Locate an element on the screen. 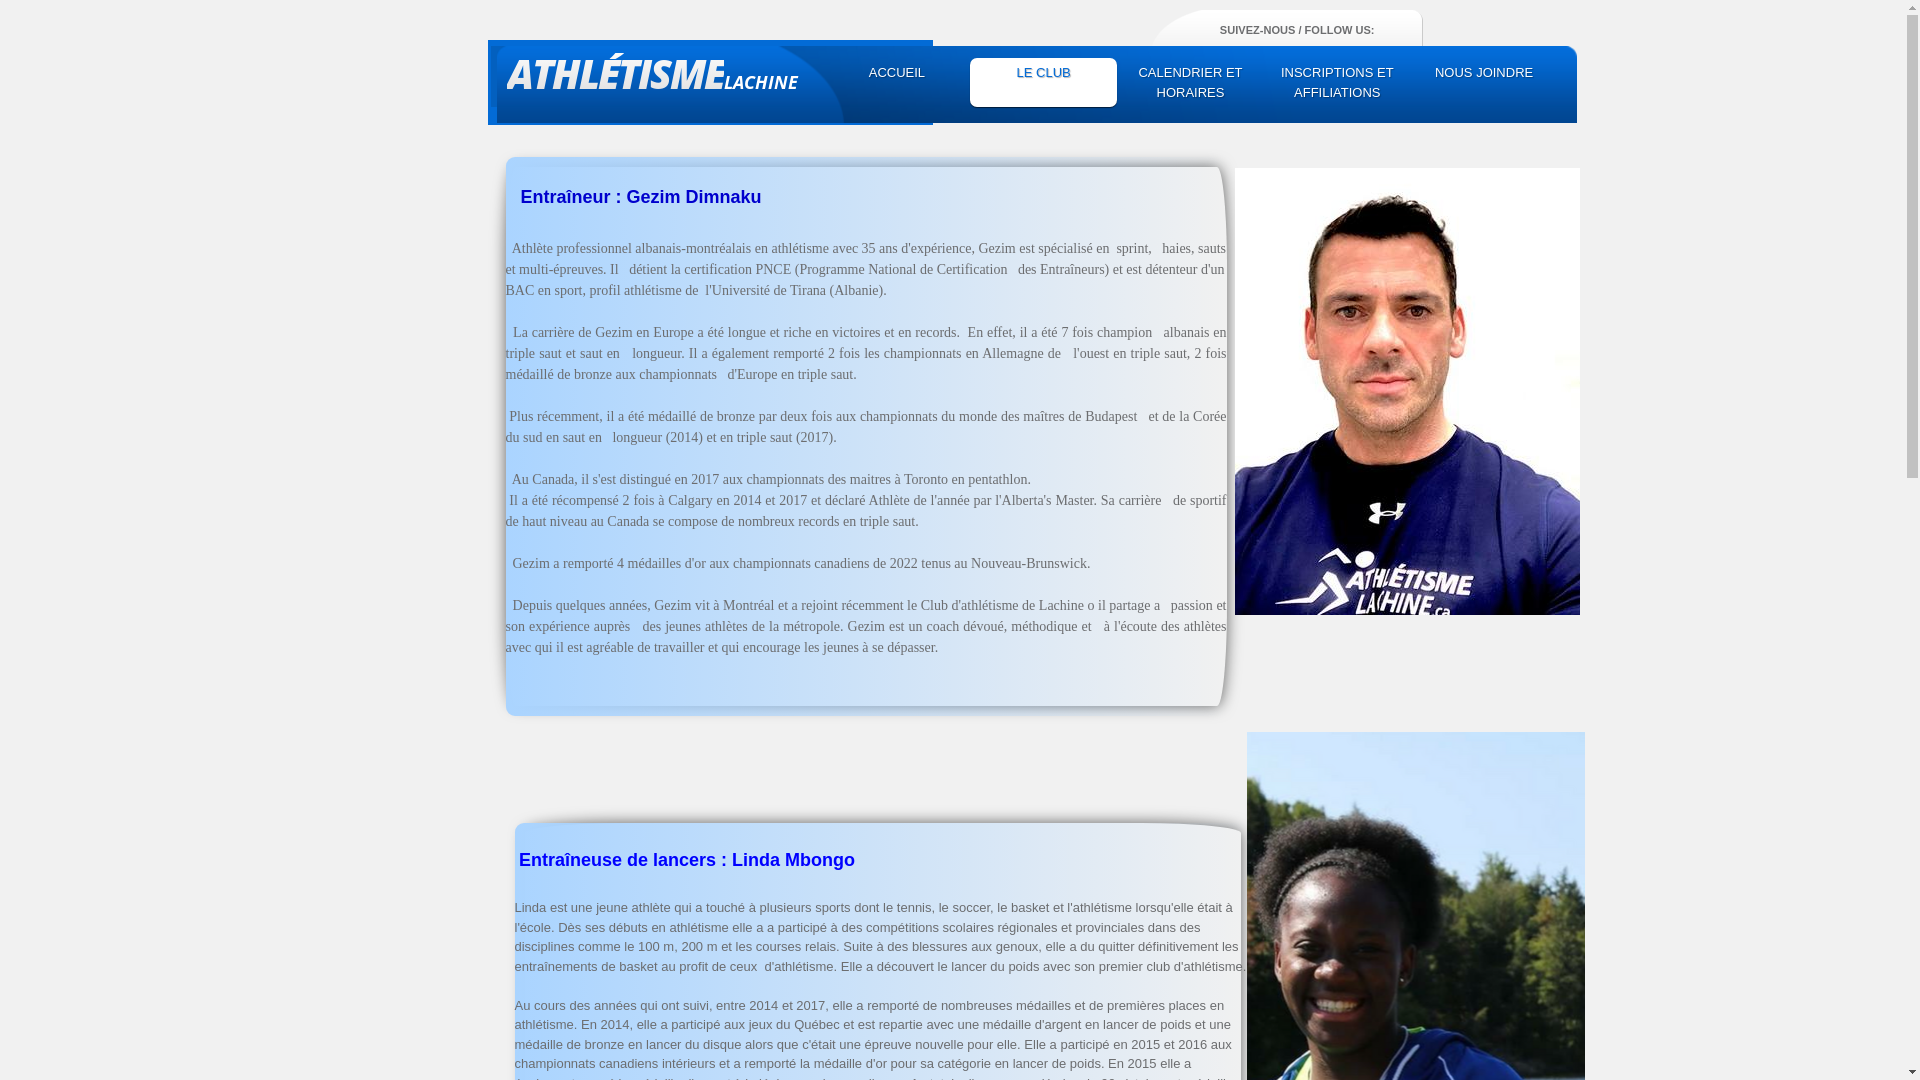  INSCRIPTIONS ET AFFILIATIONS is located at coordinates (1338, 82).